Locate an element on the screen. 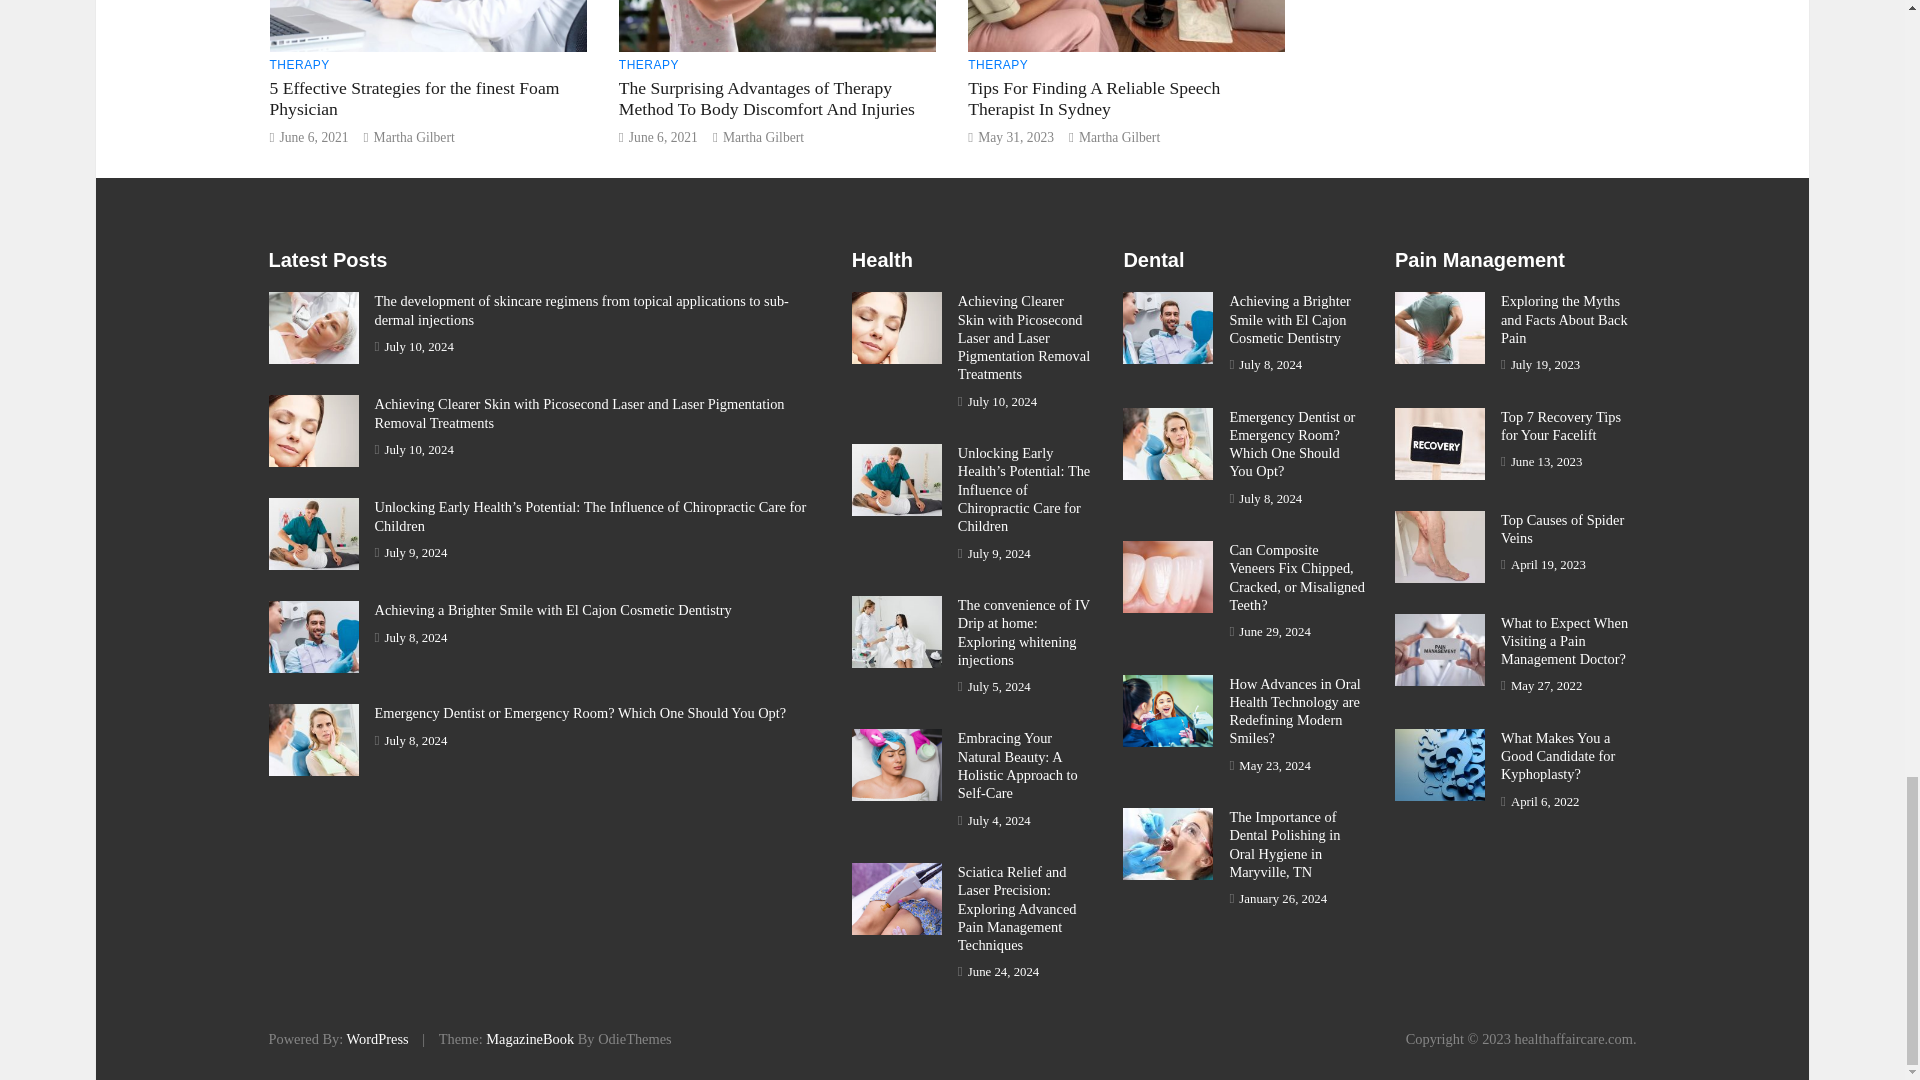 The width and height of the screenshot is (1920, 1080). Martha Gilbert is located at coordinates (414, 136).